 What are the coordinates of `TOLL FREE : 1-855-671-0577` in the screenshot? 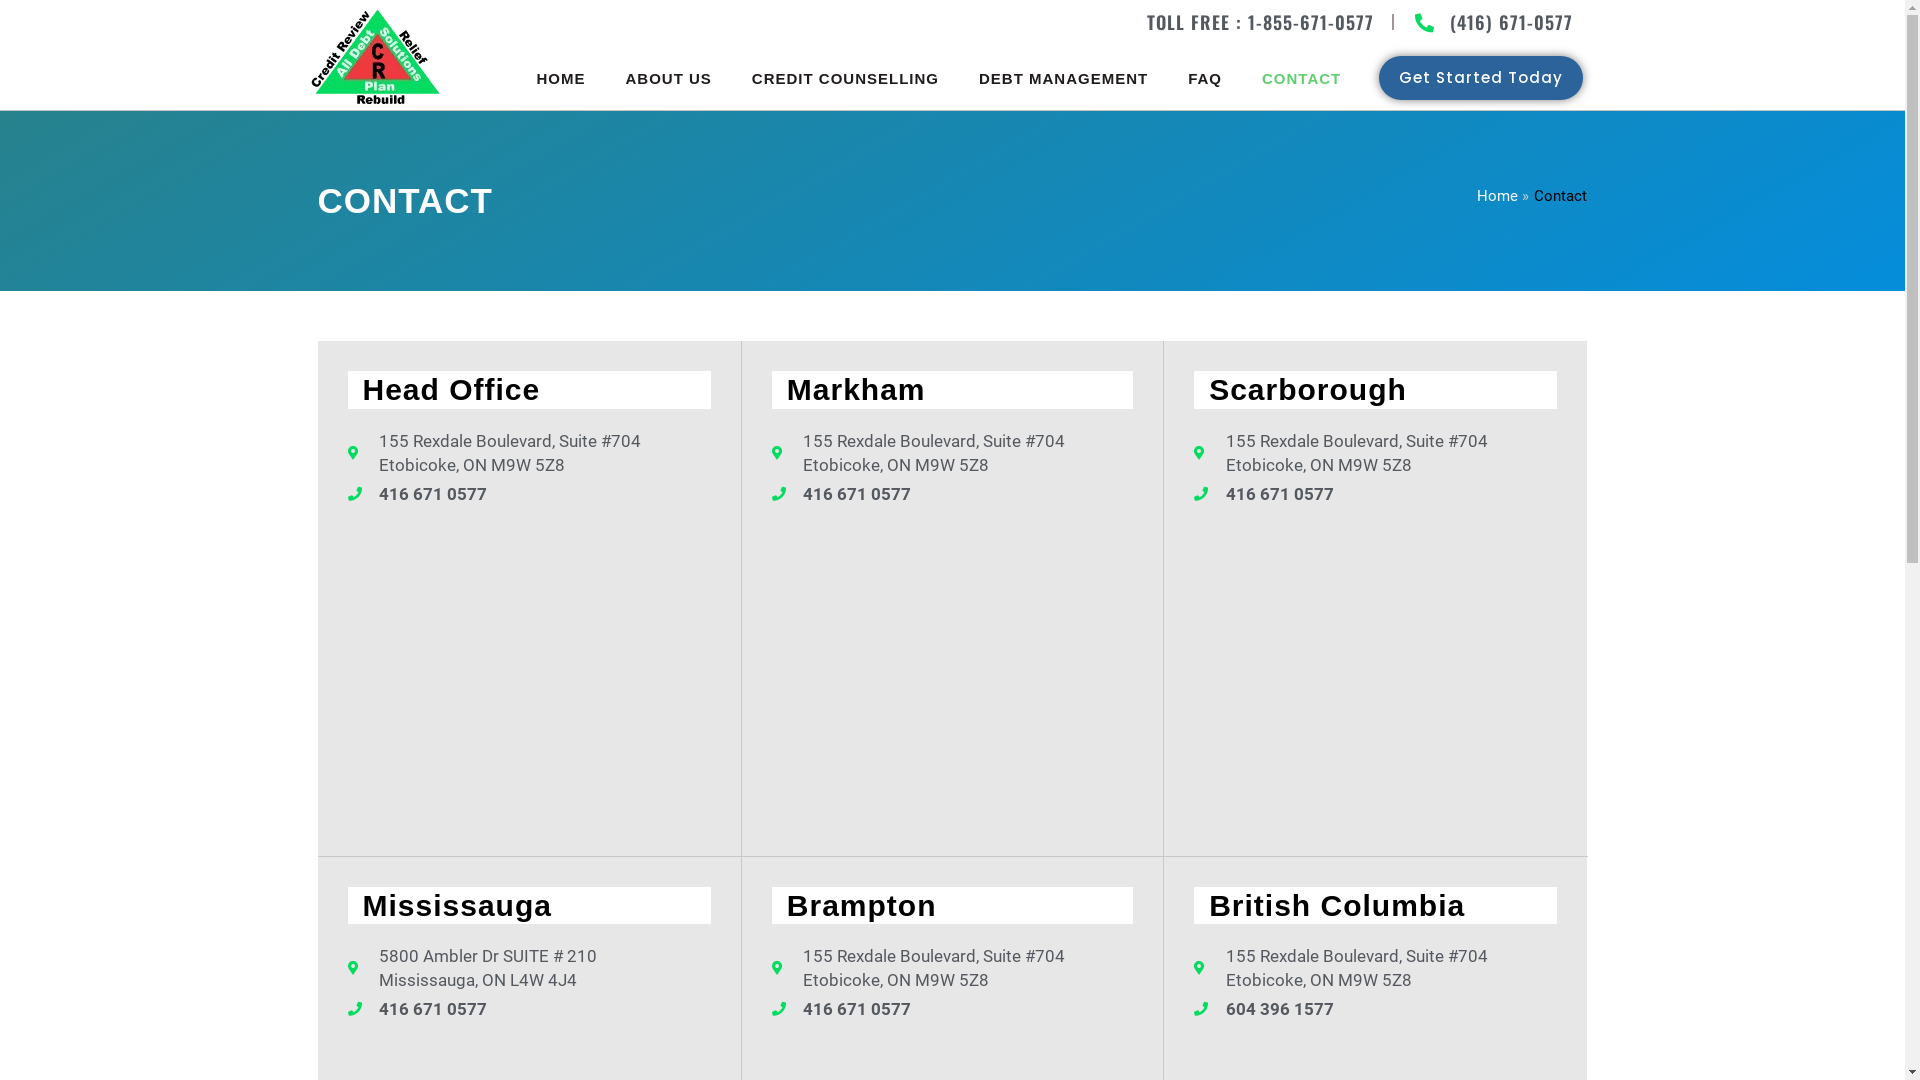 It's located at (1260, 22).